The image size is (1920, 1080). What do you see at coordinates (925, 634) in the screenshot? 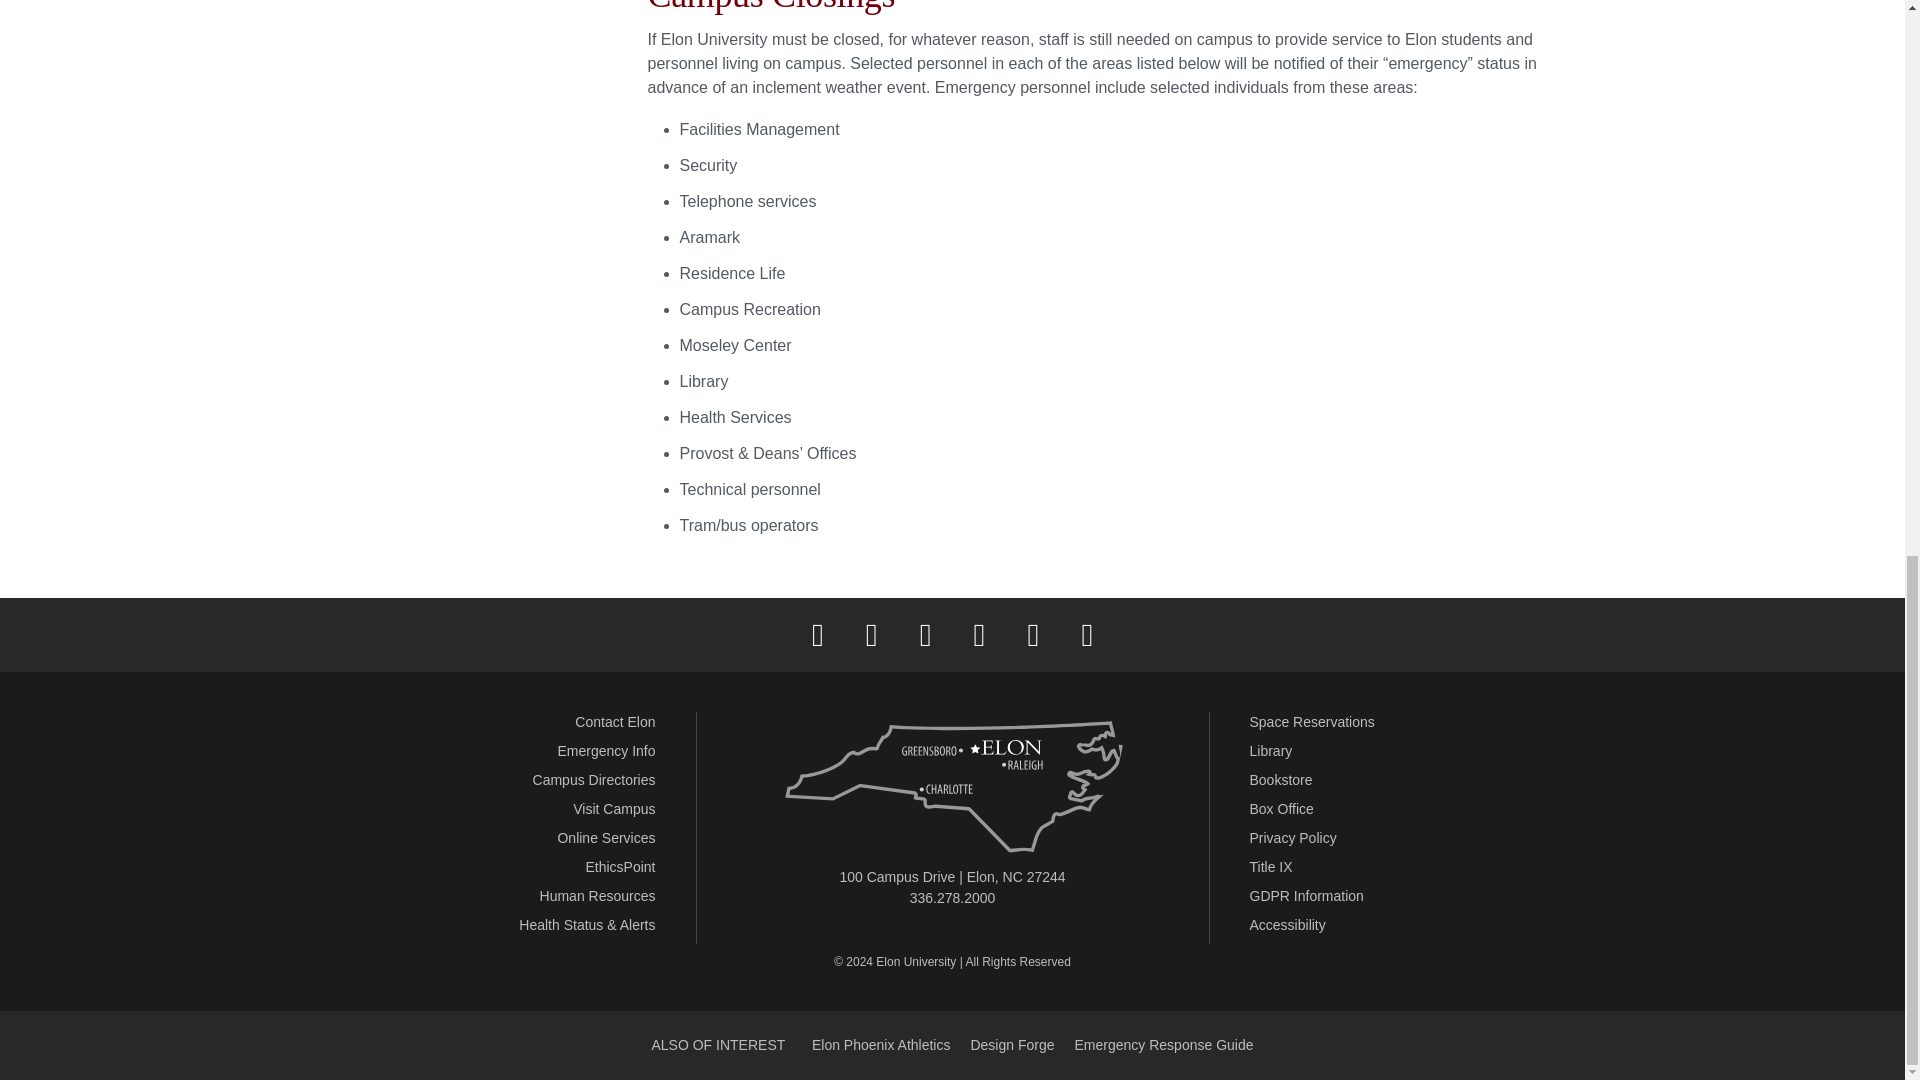
I see `Instagram` at bounding box center [925, 634].